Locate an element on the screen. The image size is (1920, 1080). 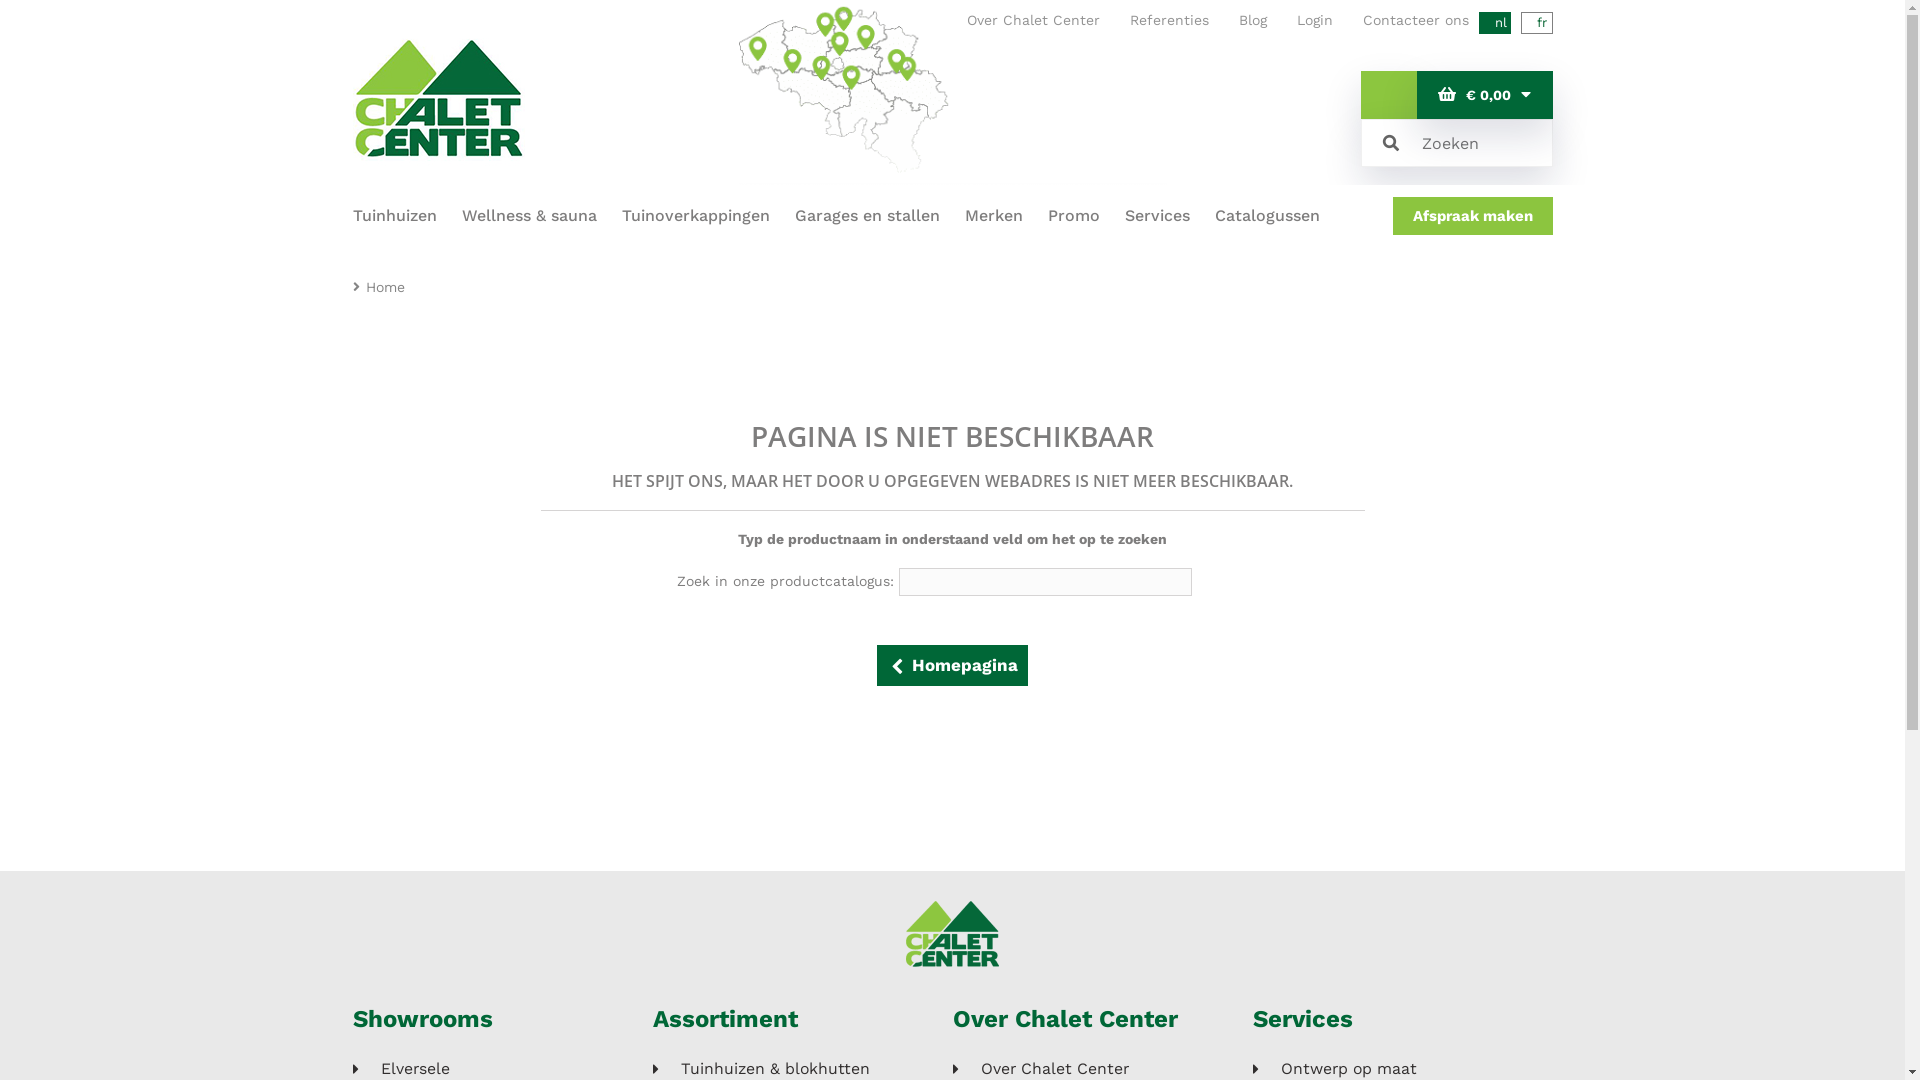
Ontwerp op maat is located at coordinates (1334, 1069).